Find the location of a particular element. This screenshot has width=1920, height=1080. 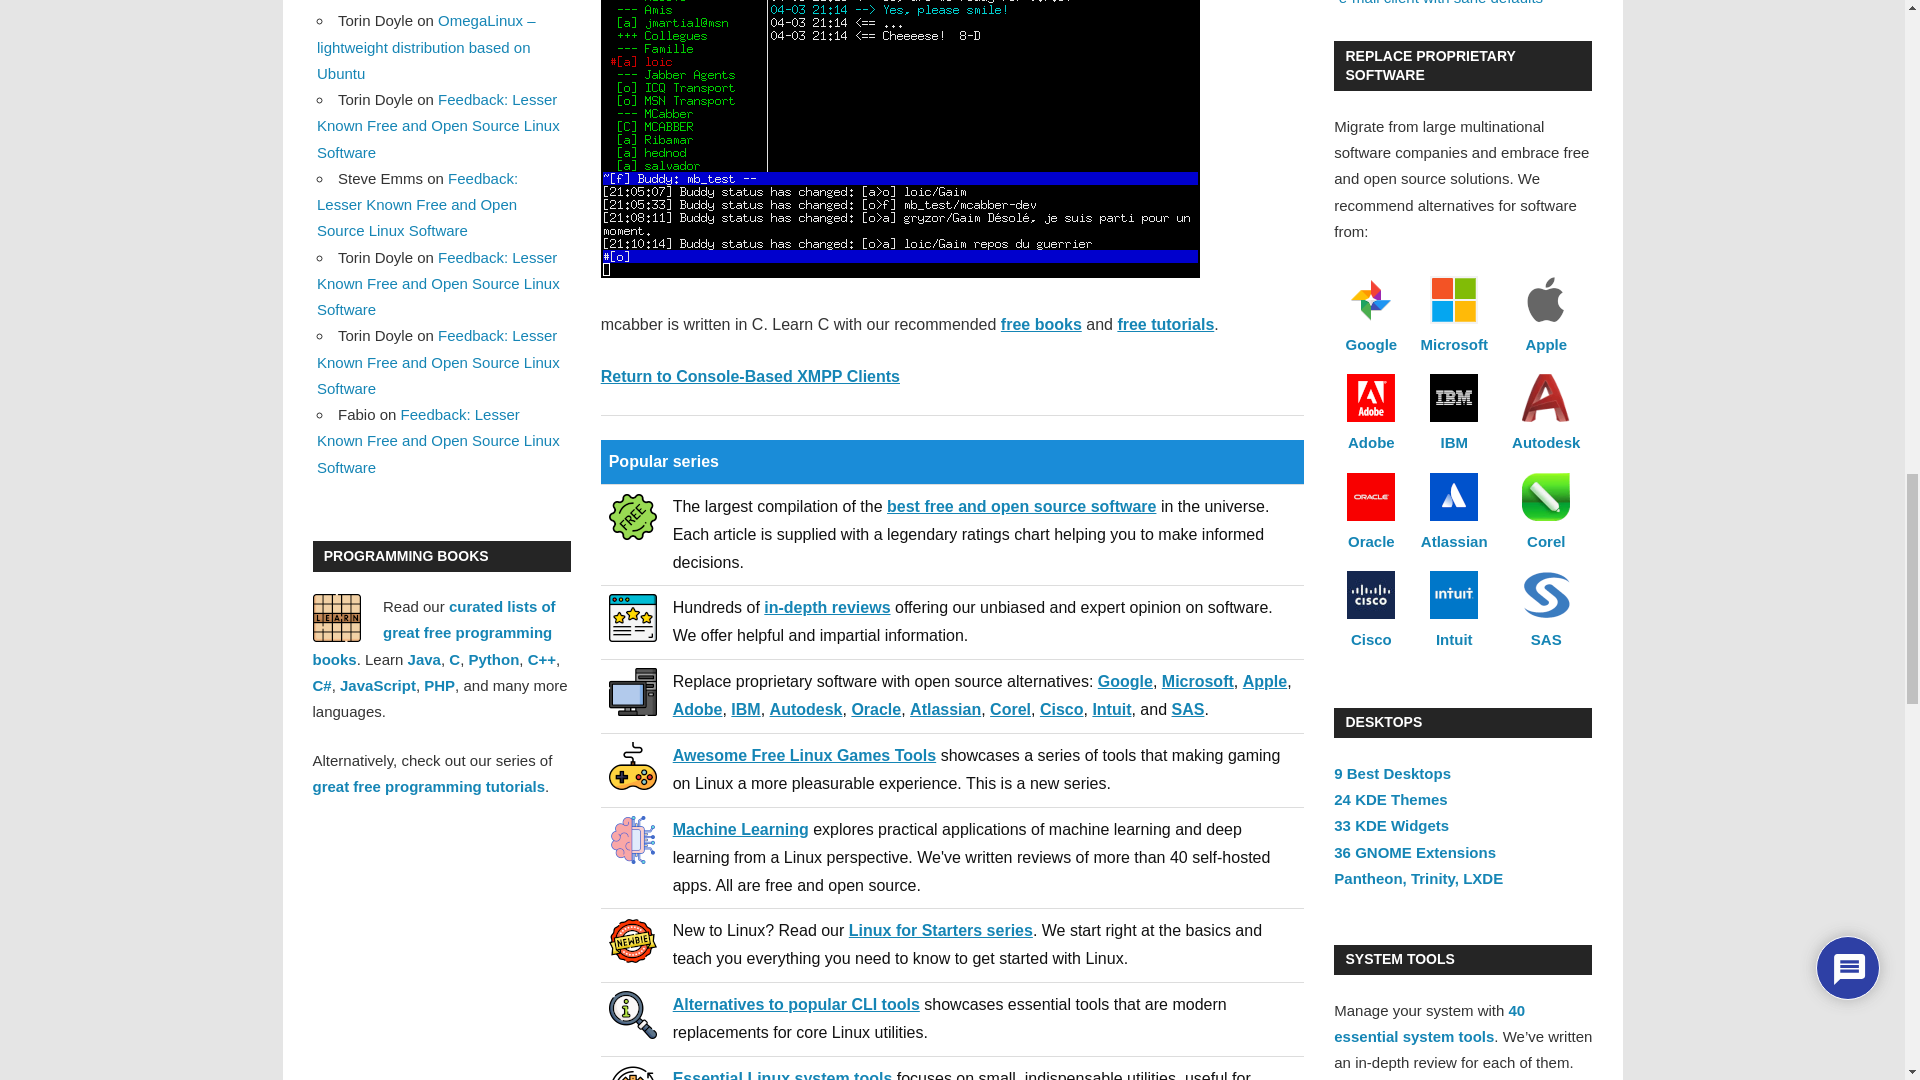

Cisco is located at coordinates (1062, 709).